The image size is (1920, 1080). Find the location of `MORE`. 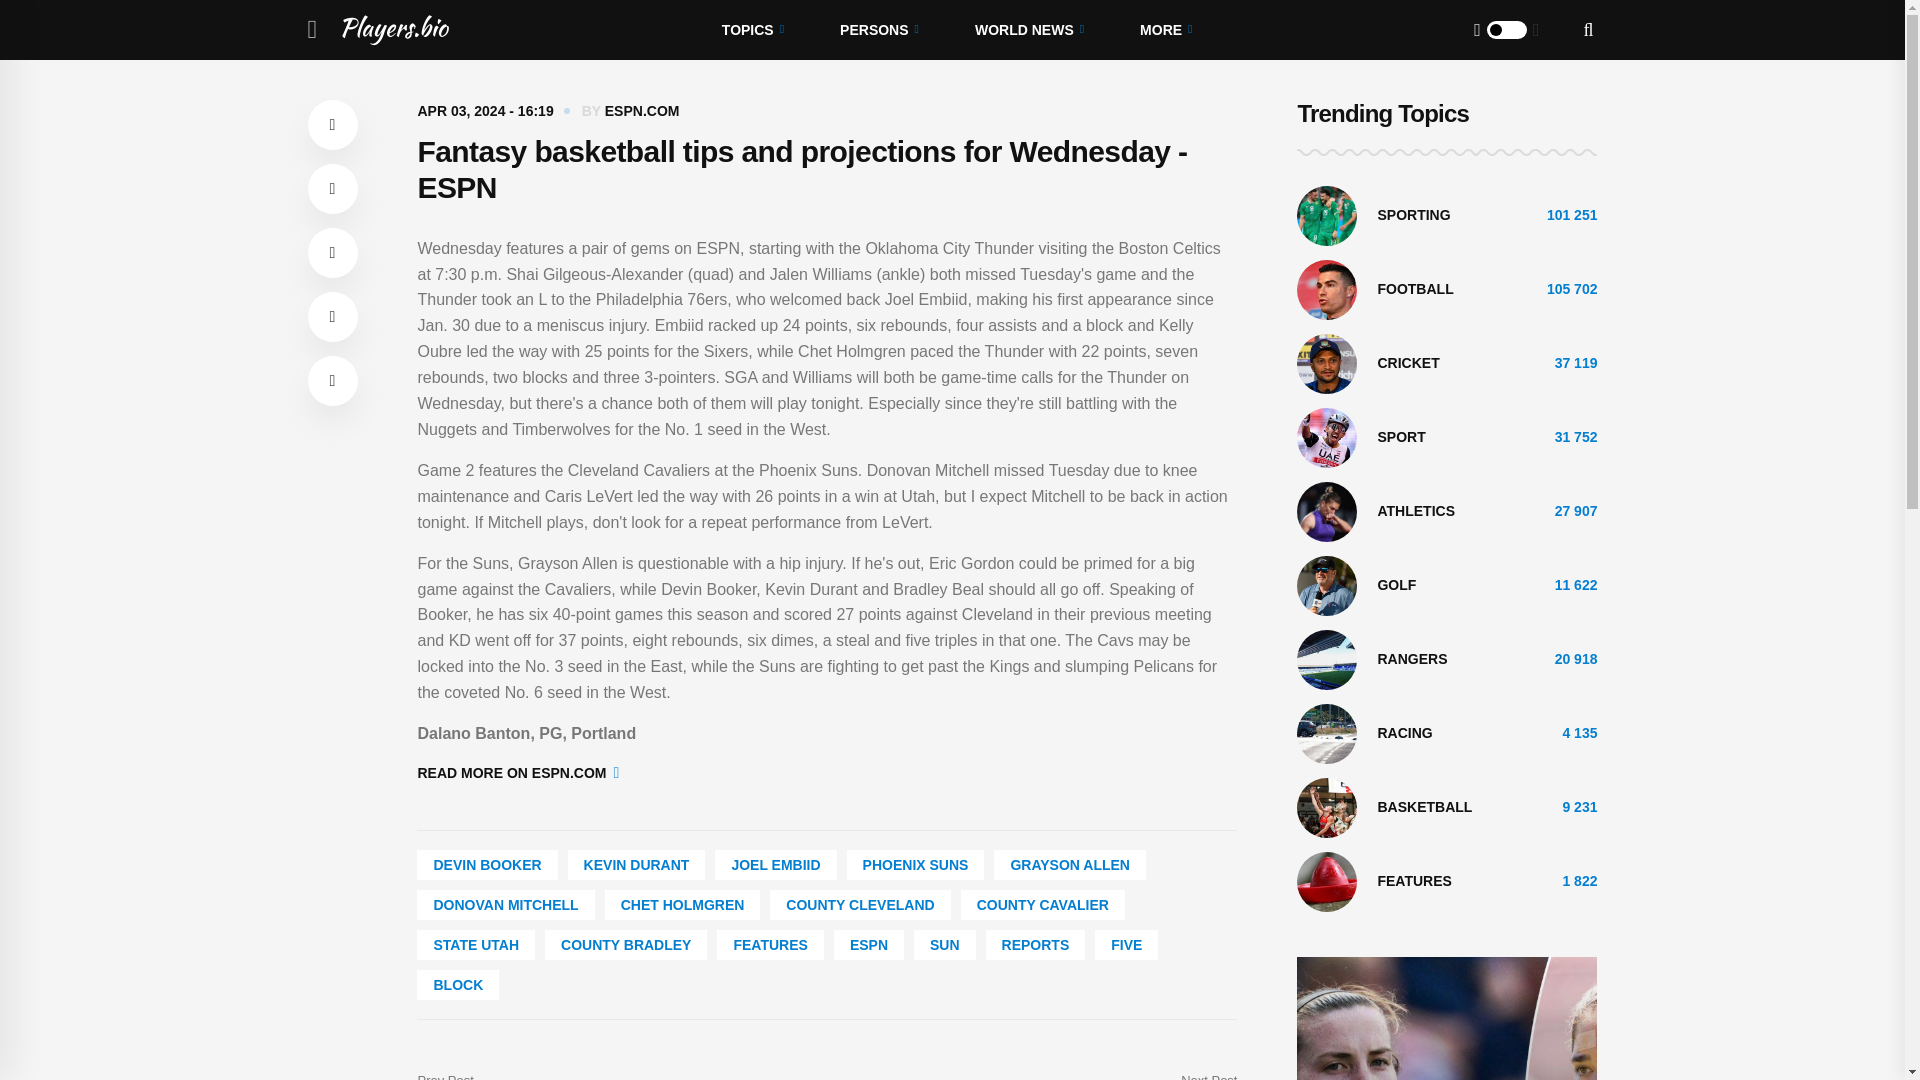

MORE is located at coordinates (1165, 30).